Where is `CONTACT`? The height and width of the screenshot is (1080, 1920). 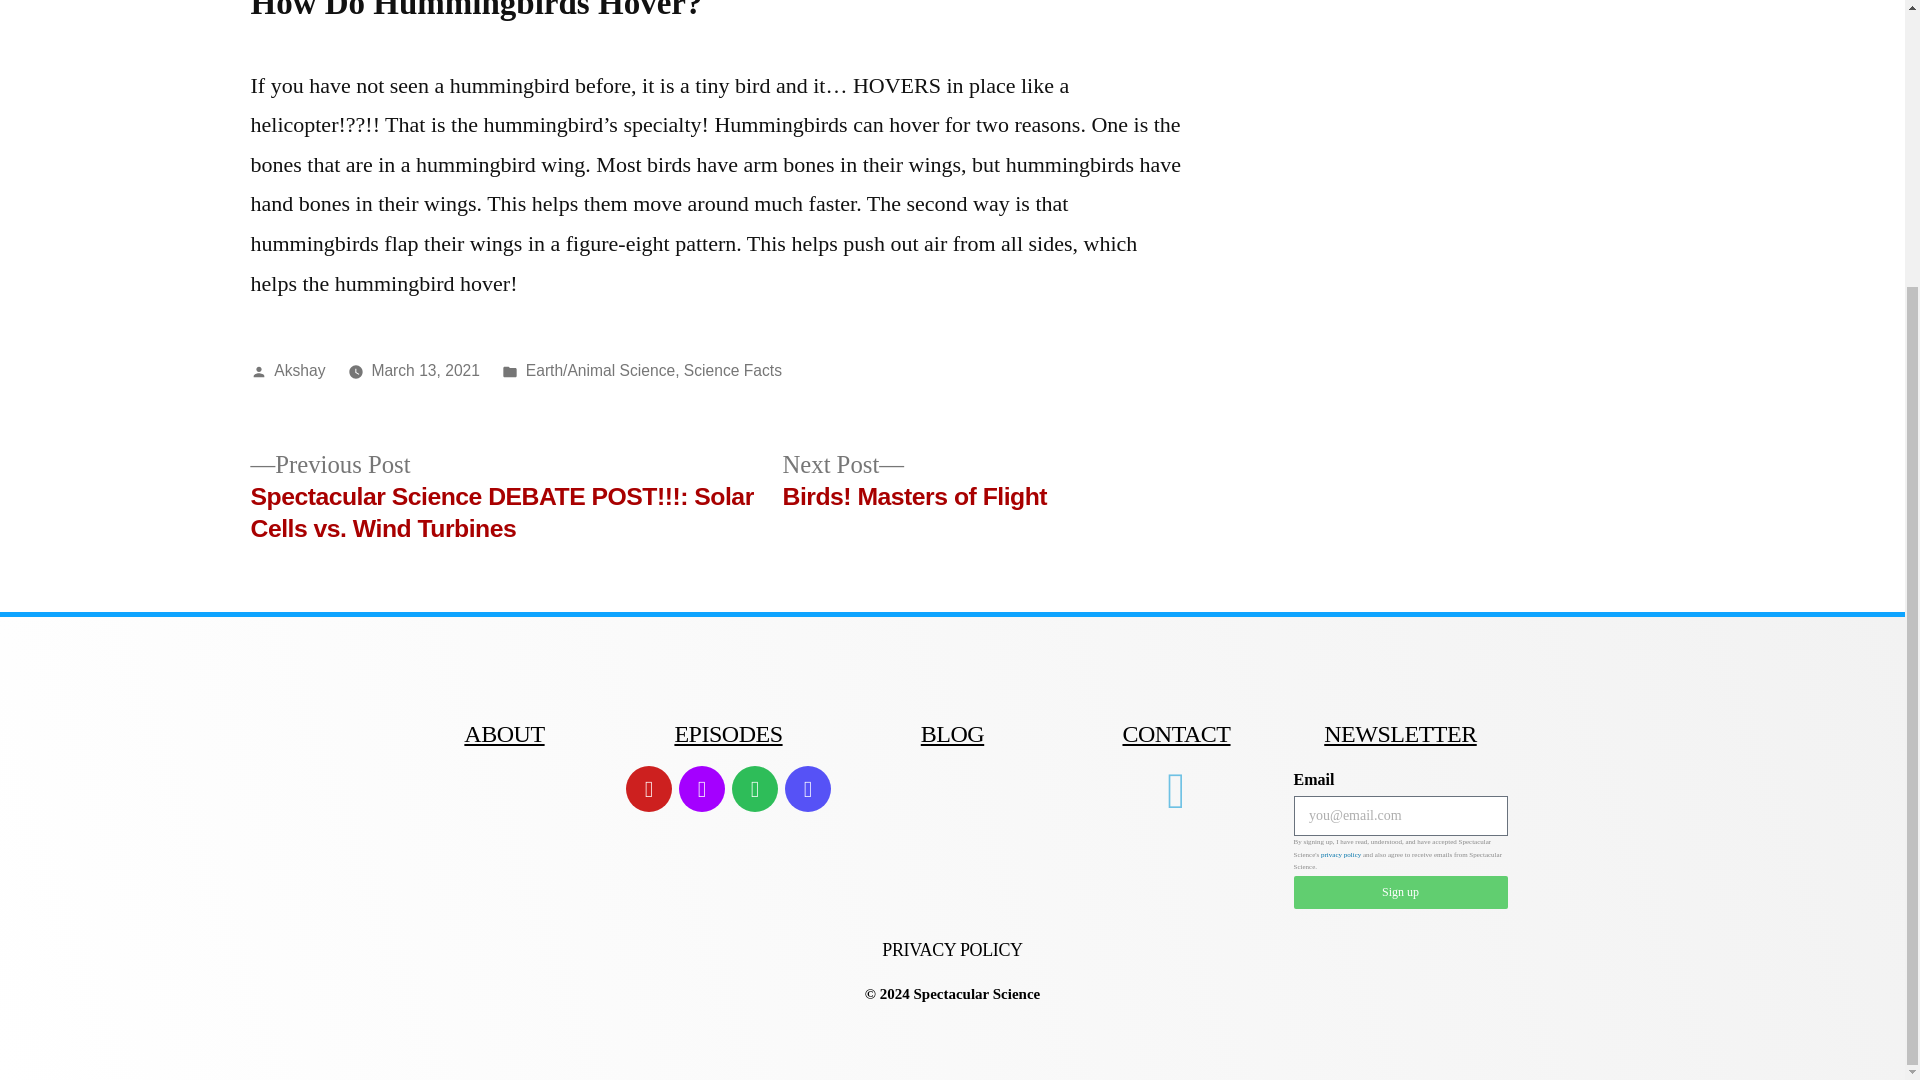 CONTACT is located at coordinates (504, 734).